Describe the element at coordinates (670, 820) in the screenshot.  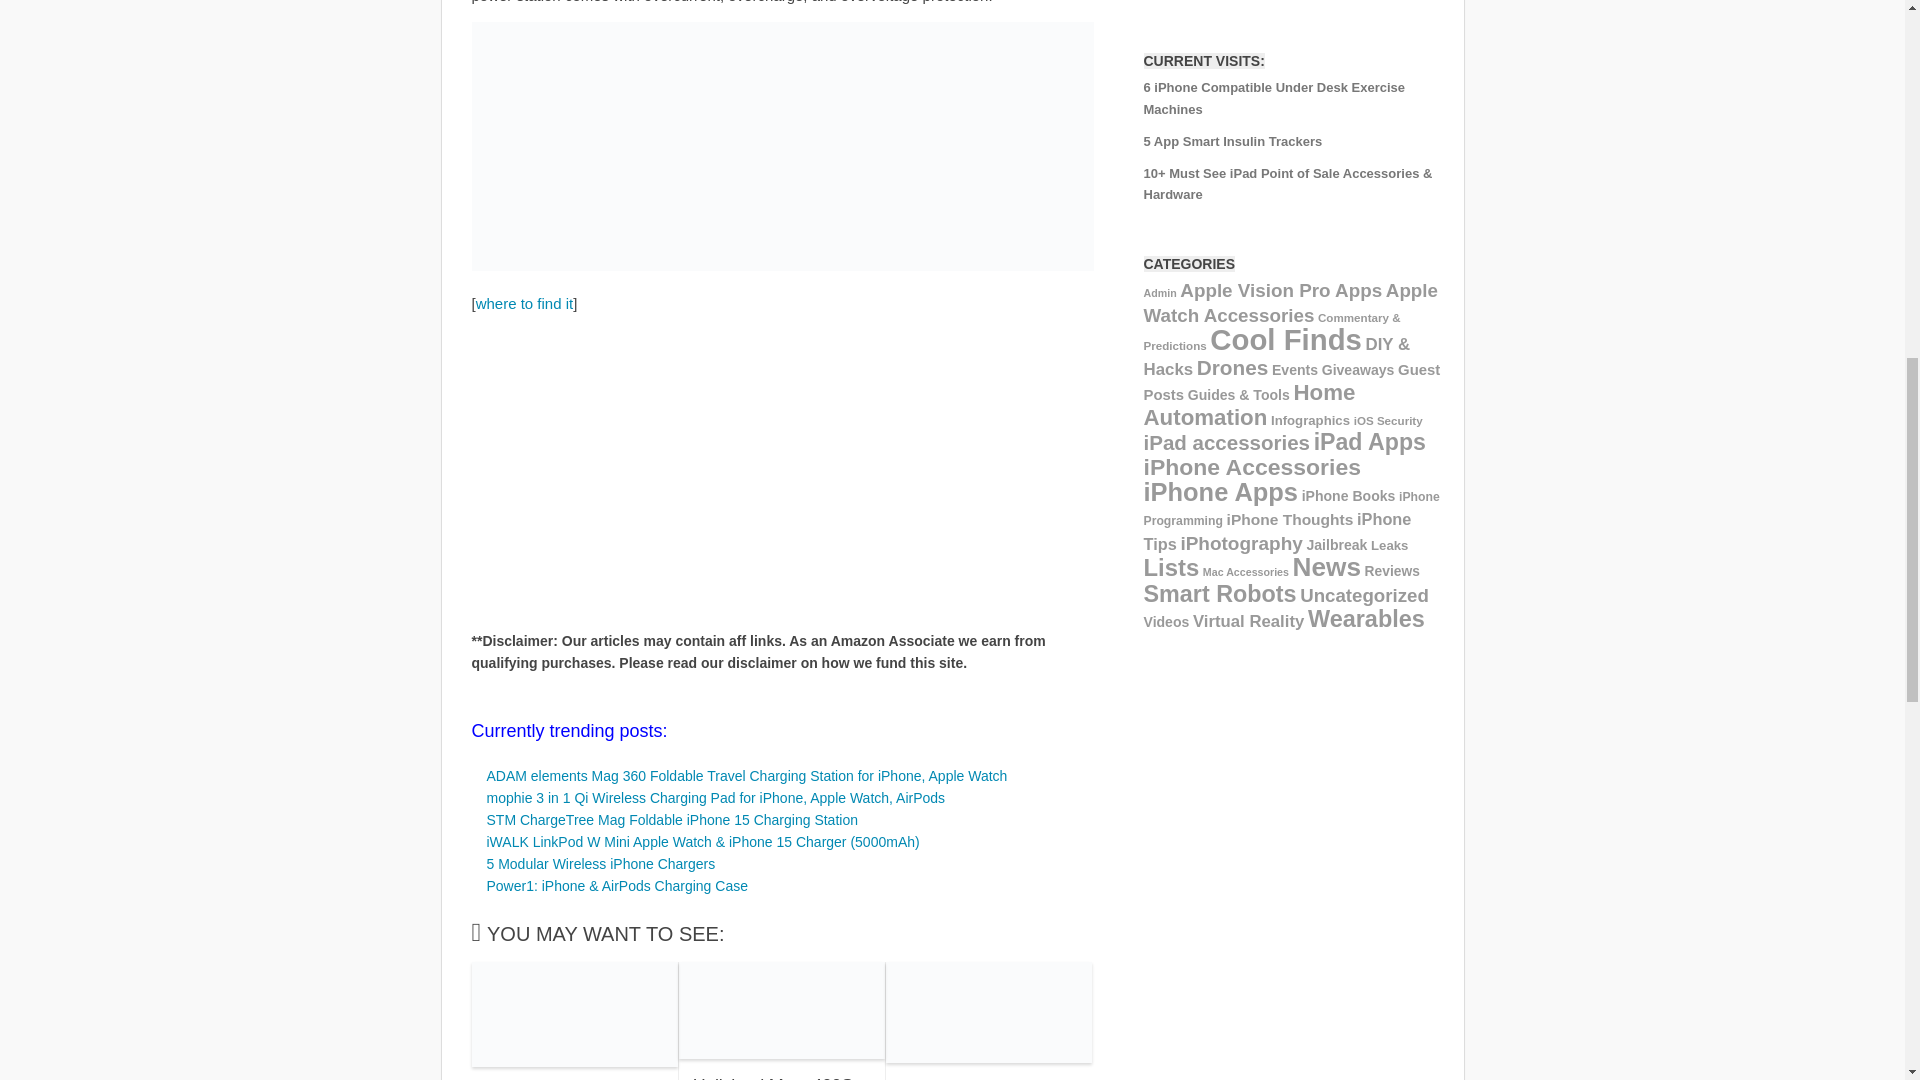
I see `STM ChargeTree Mag Foldable iPhone 15 Charging Station` at that location.